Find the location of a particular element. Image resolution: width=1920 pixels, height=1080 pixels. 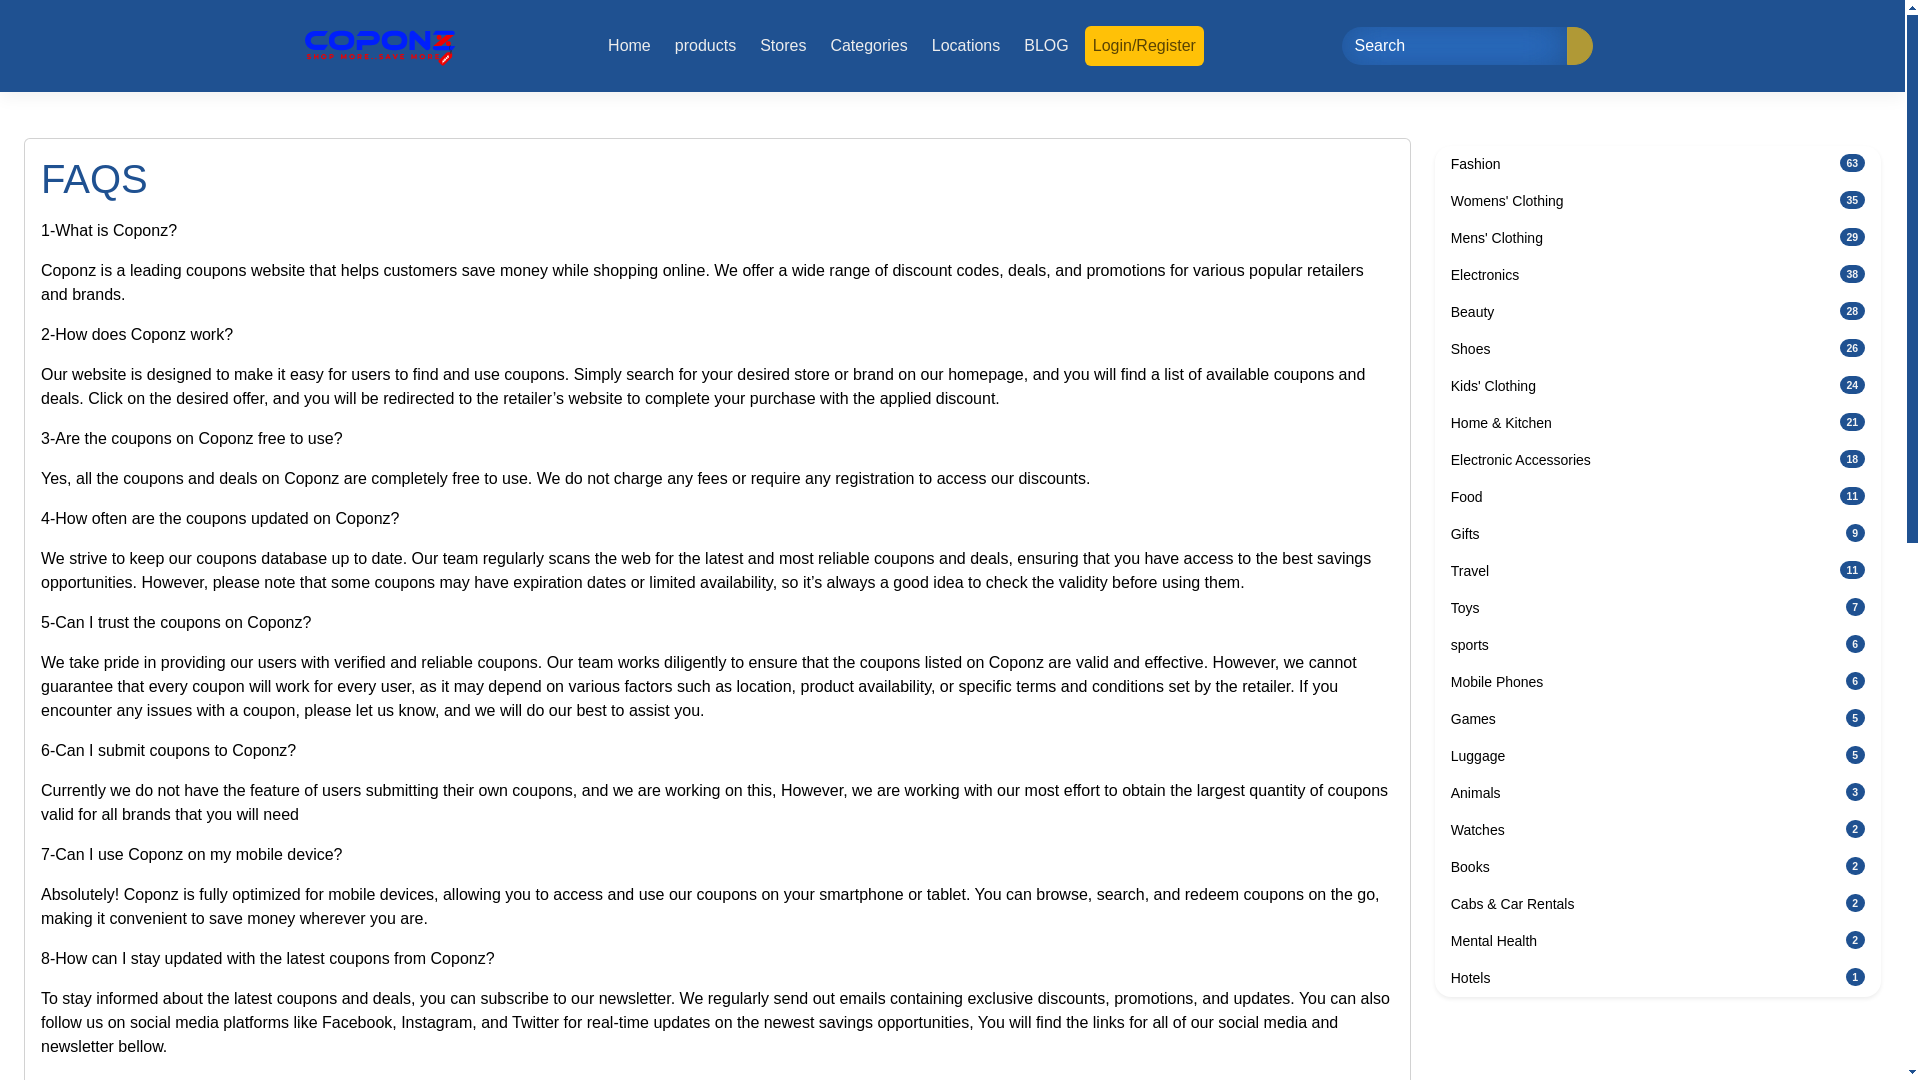

Home is located at coordinates (1658, 164).